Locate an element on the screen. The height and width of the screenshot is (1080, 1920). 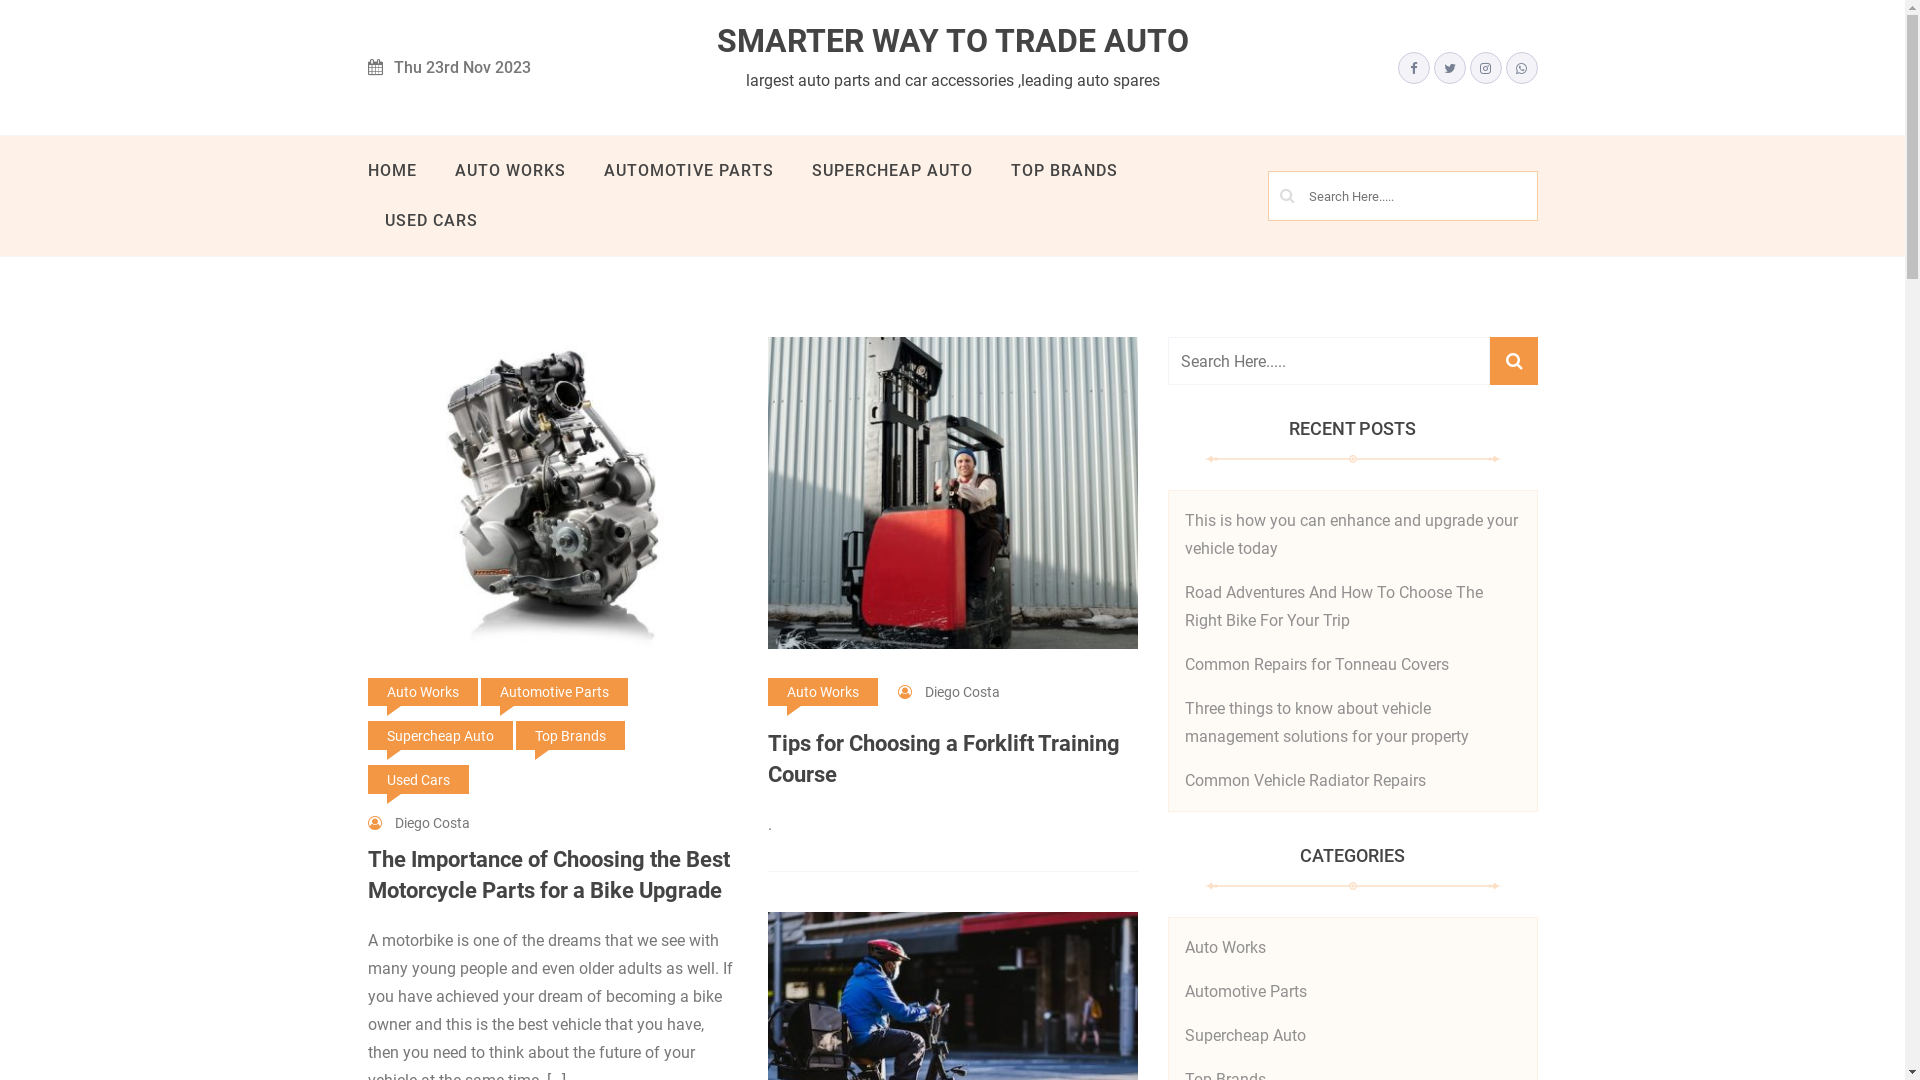
Auto Works is located at coordinates (423, 692).